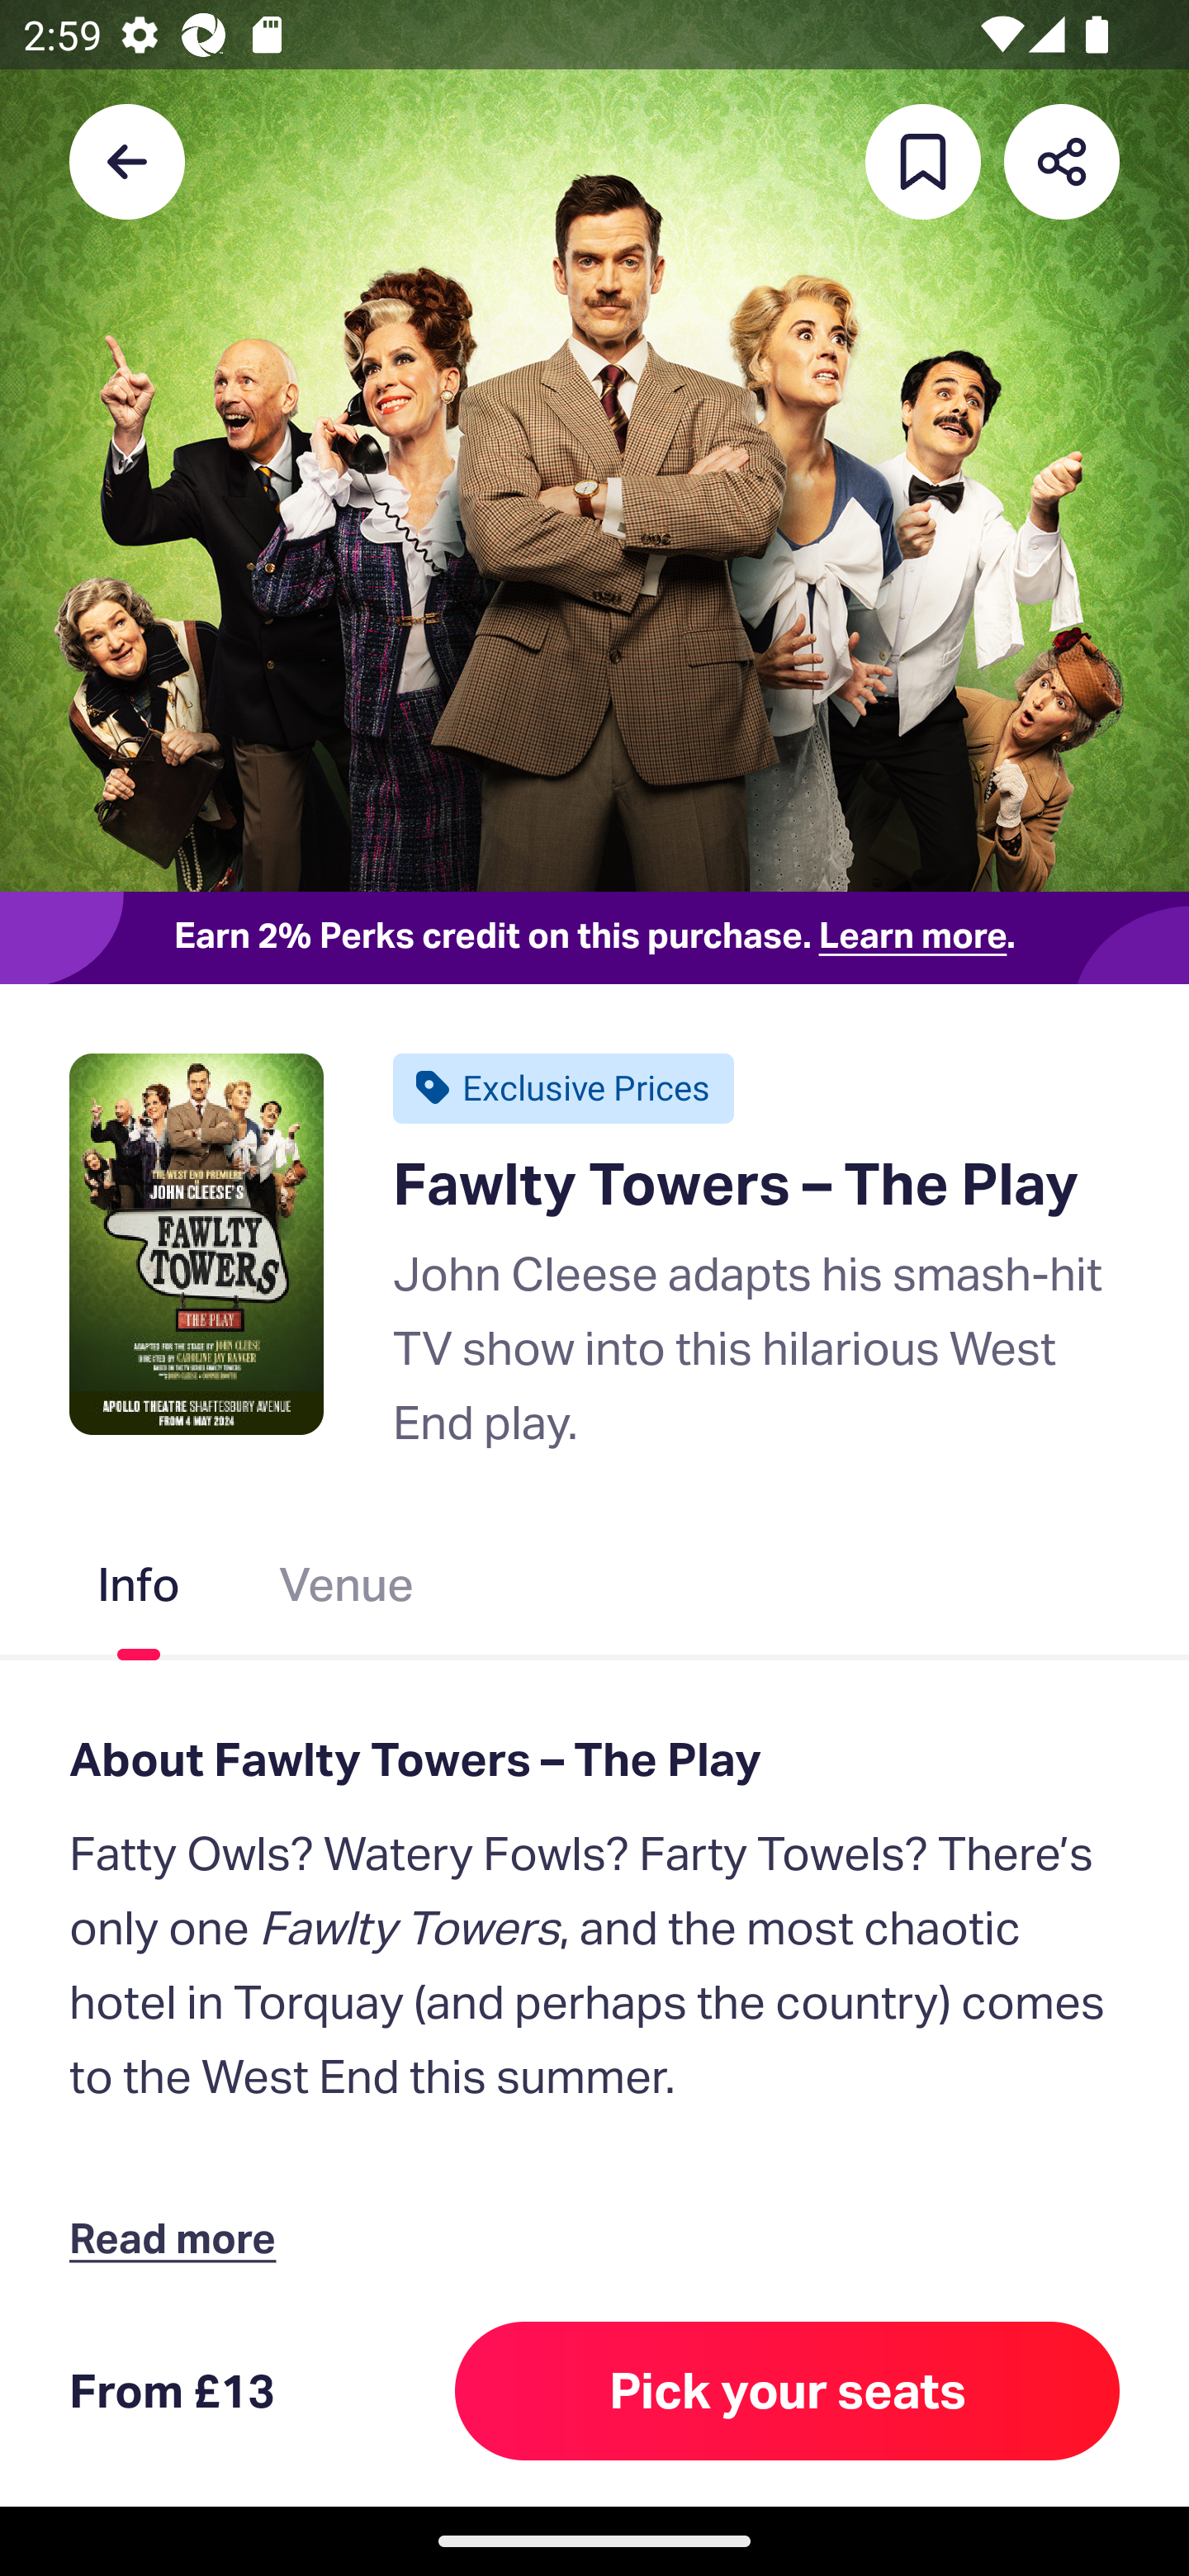  What do you see at coordinates (594, 1759) in the screenshot?
I see `About Fawlty Towers – The Play` at bounding box center [594, 1759].